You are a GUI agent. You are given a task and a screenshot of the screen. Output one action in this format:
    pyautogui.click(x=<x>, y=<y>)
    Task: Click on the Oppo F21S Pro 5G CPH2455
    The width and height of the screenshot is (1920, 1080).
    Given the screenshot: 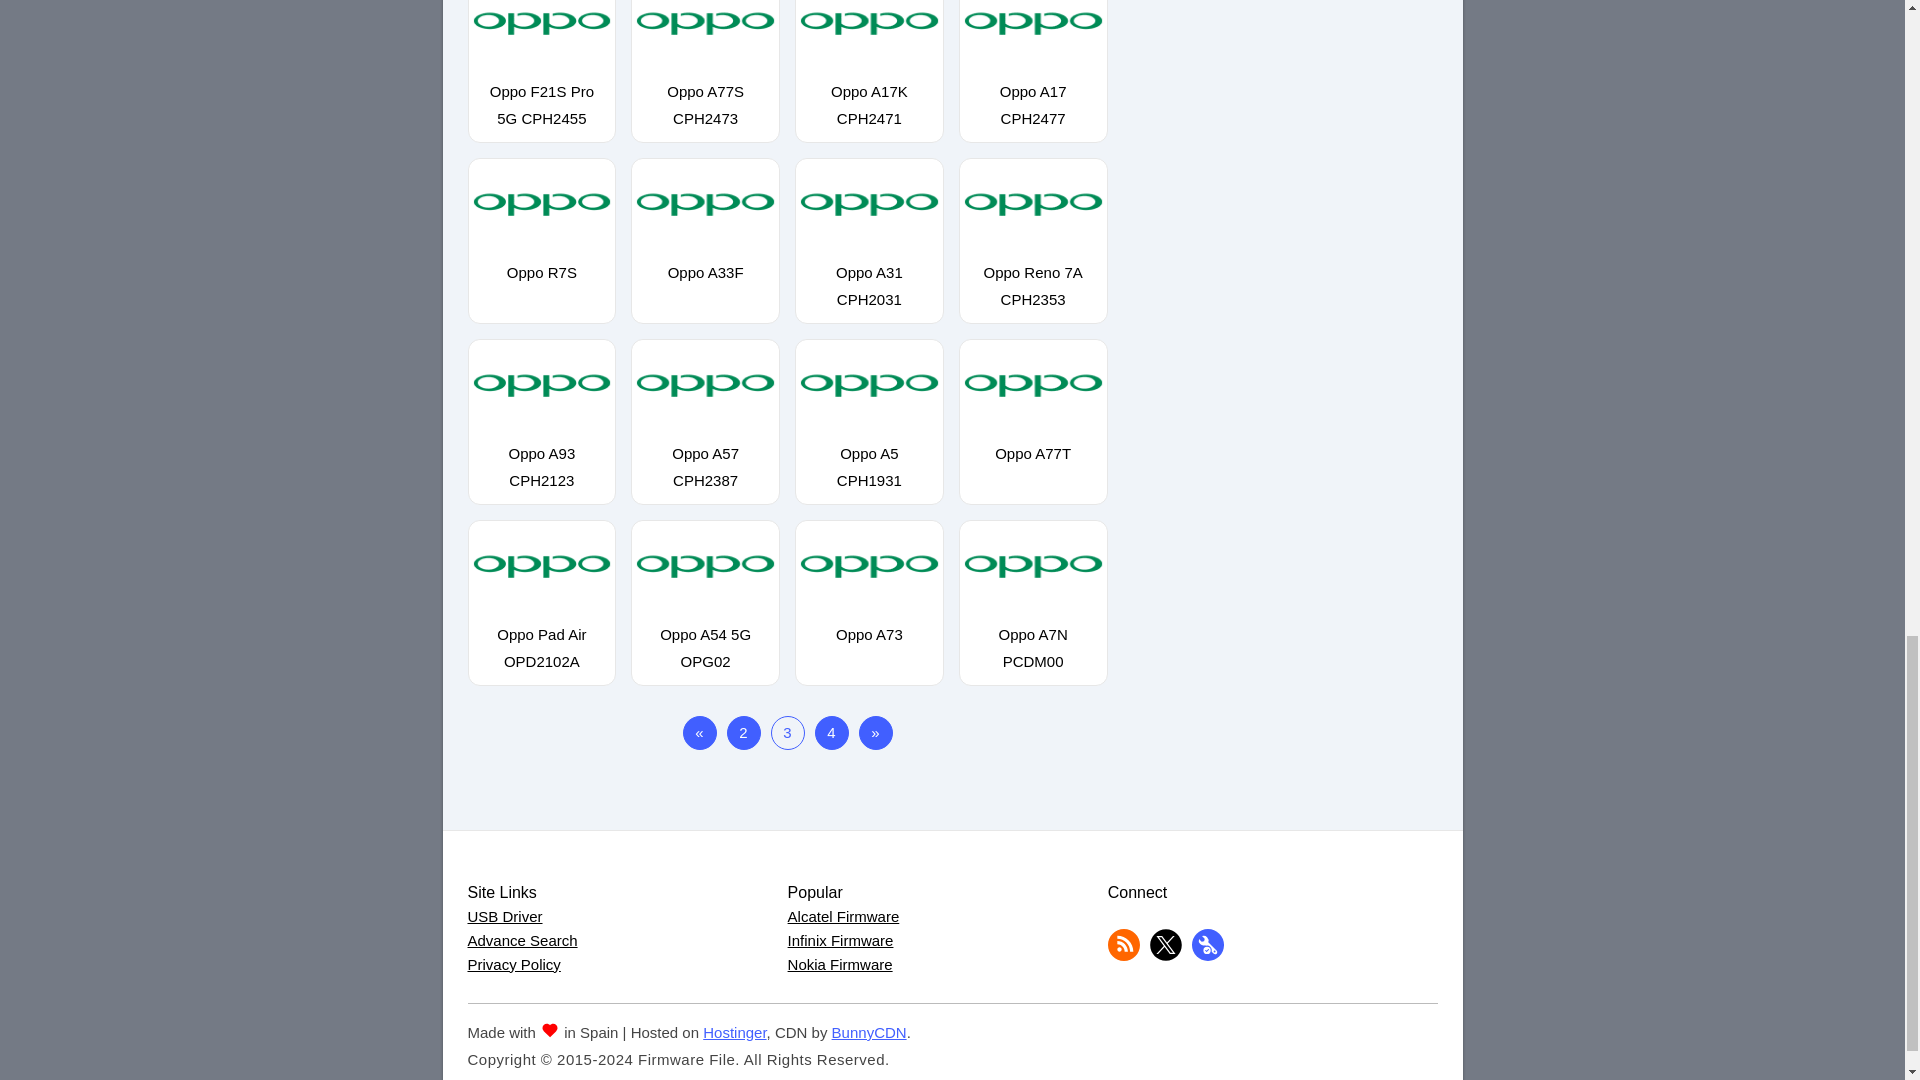 What is the action you would take?
    pyautogui.click(x=541, y=94)
    